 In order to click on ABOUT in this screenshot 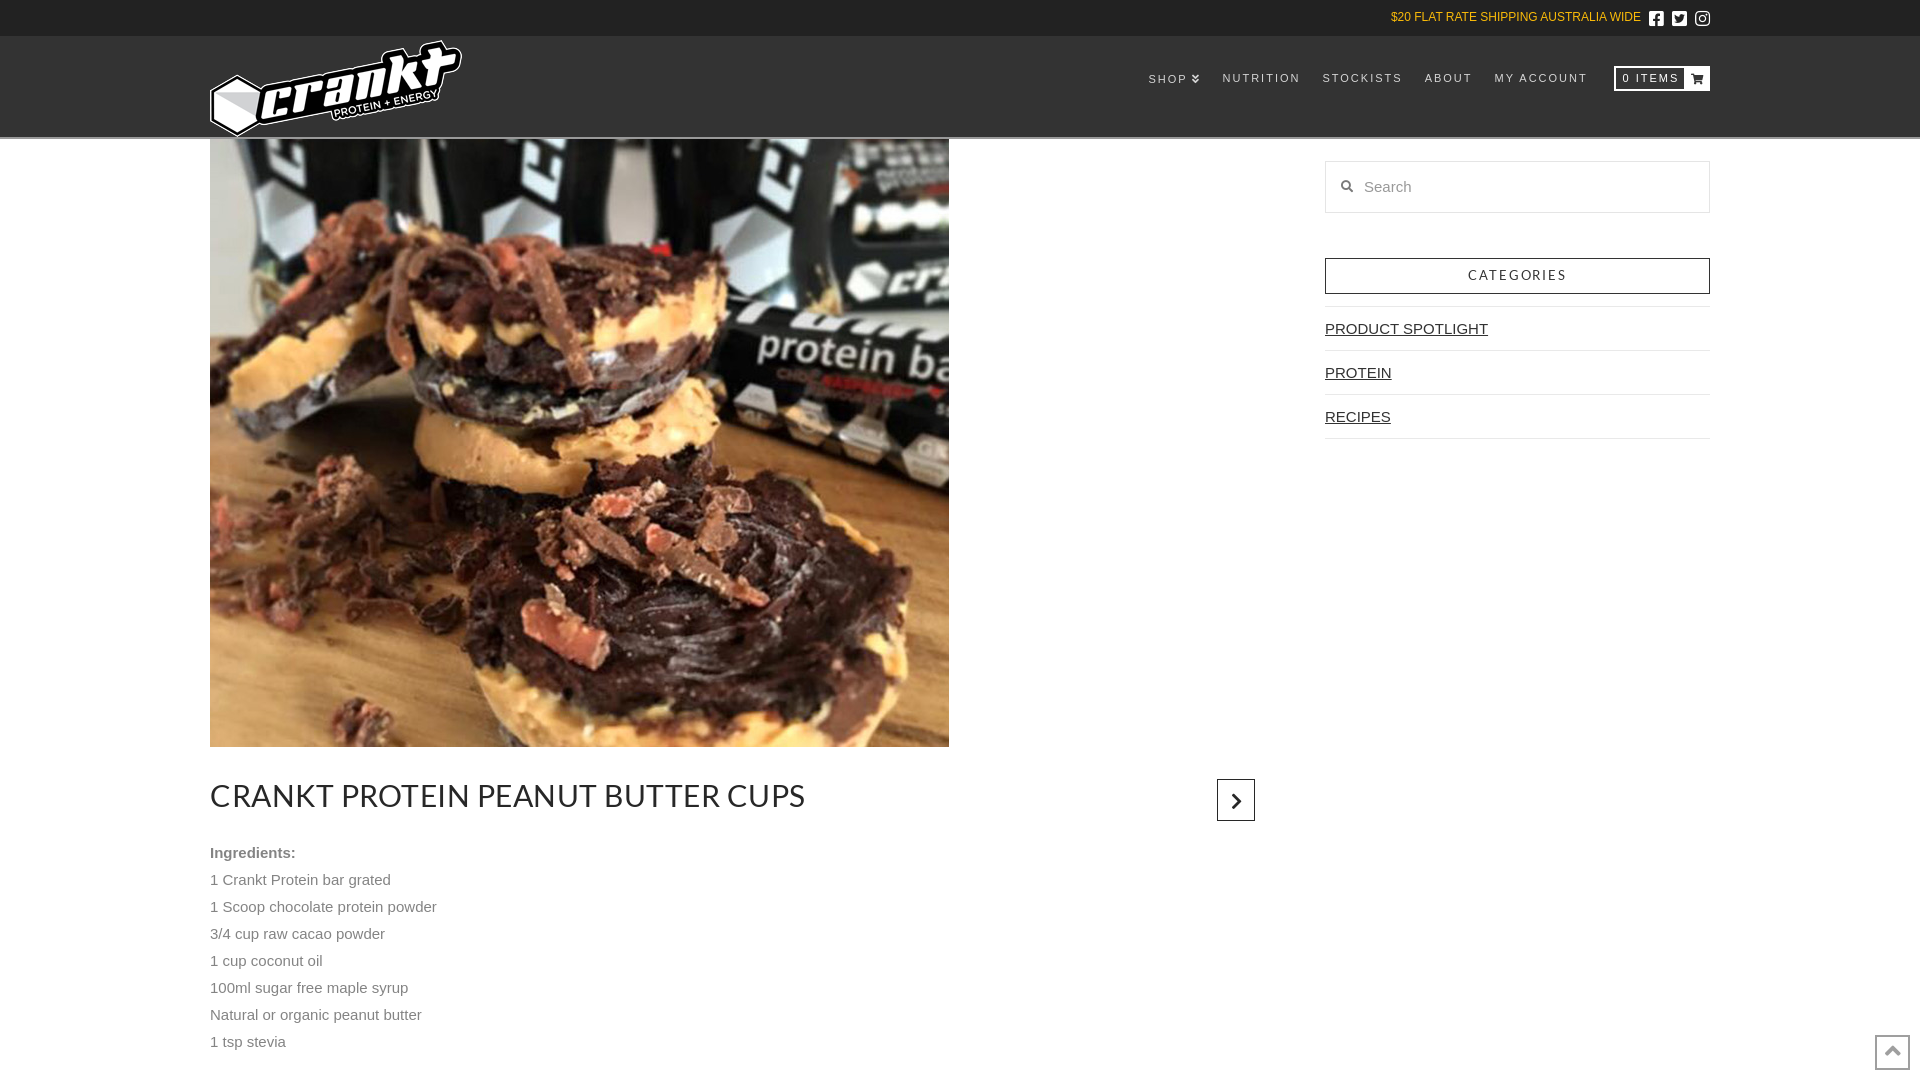, I will do `click(1448, 81)`.